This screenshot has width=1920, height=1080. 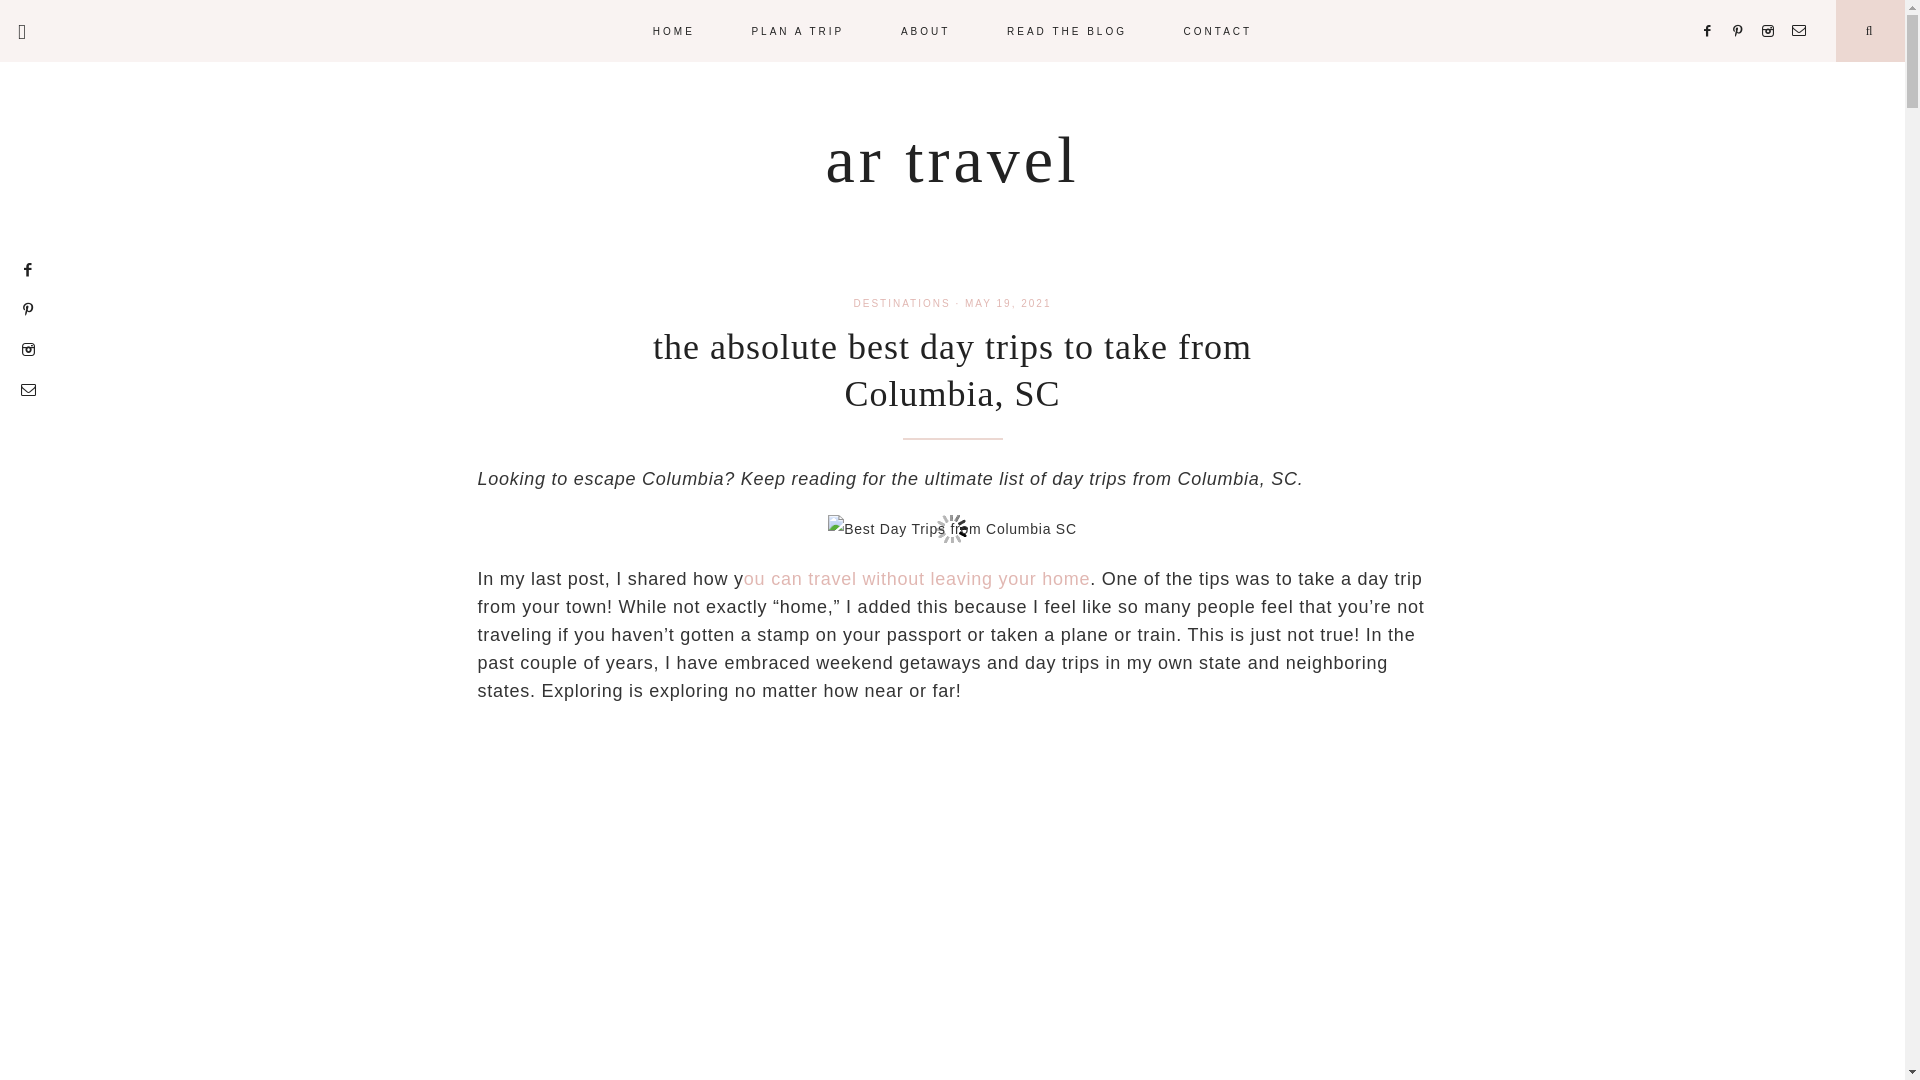 I want to click on Email Me, so click(x=1802, y=6).